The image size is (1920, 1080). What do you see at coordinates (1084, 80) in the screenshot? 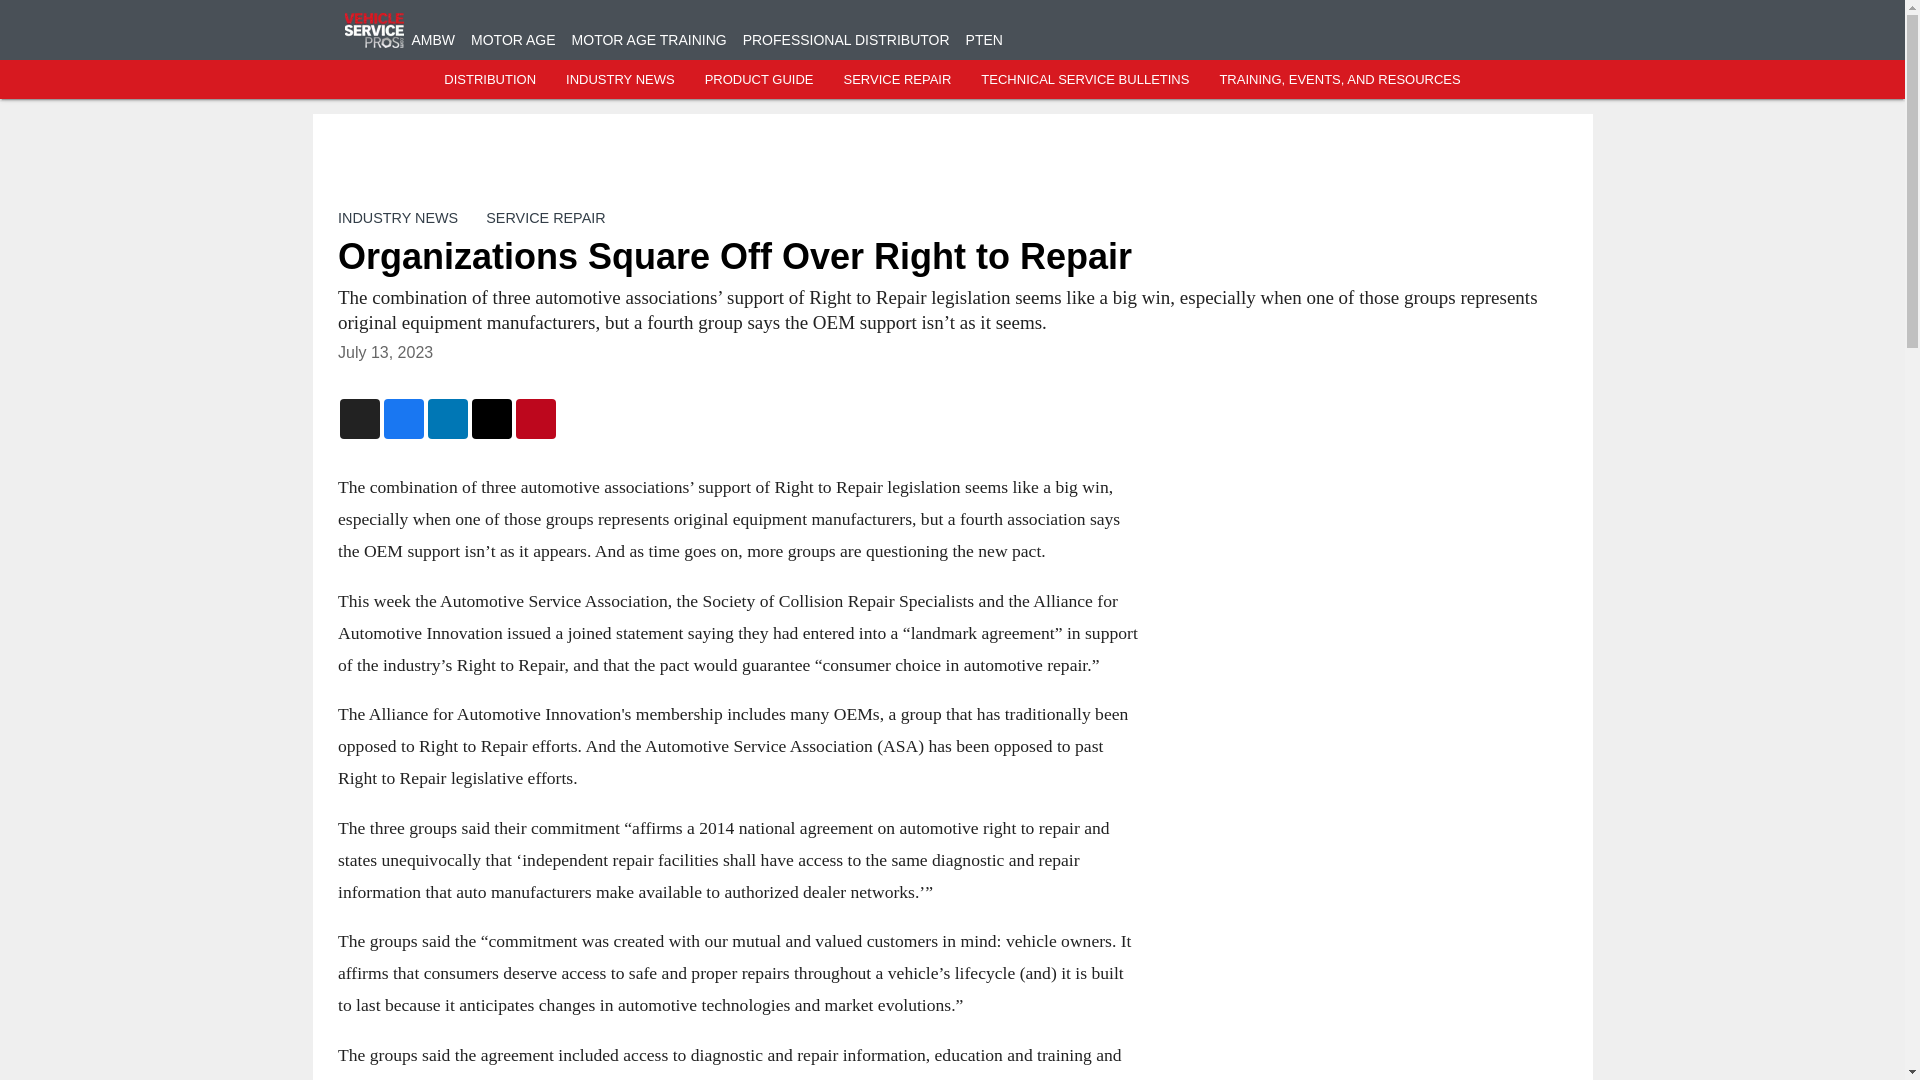
I see `TECHNICAL SERVICE BULLETINS` at bounding box center [1084, 80].